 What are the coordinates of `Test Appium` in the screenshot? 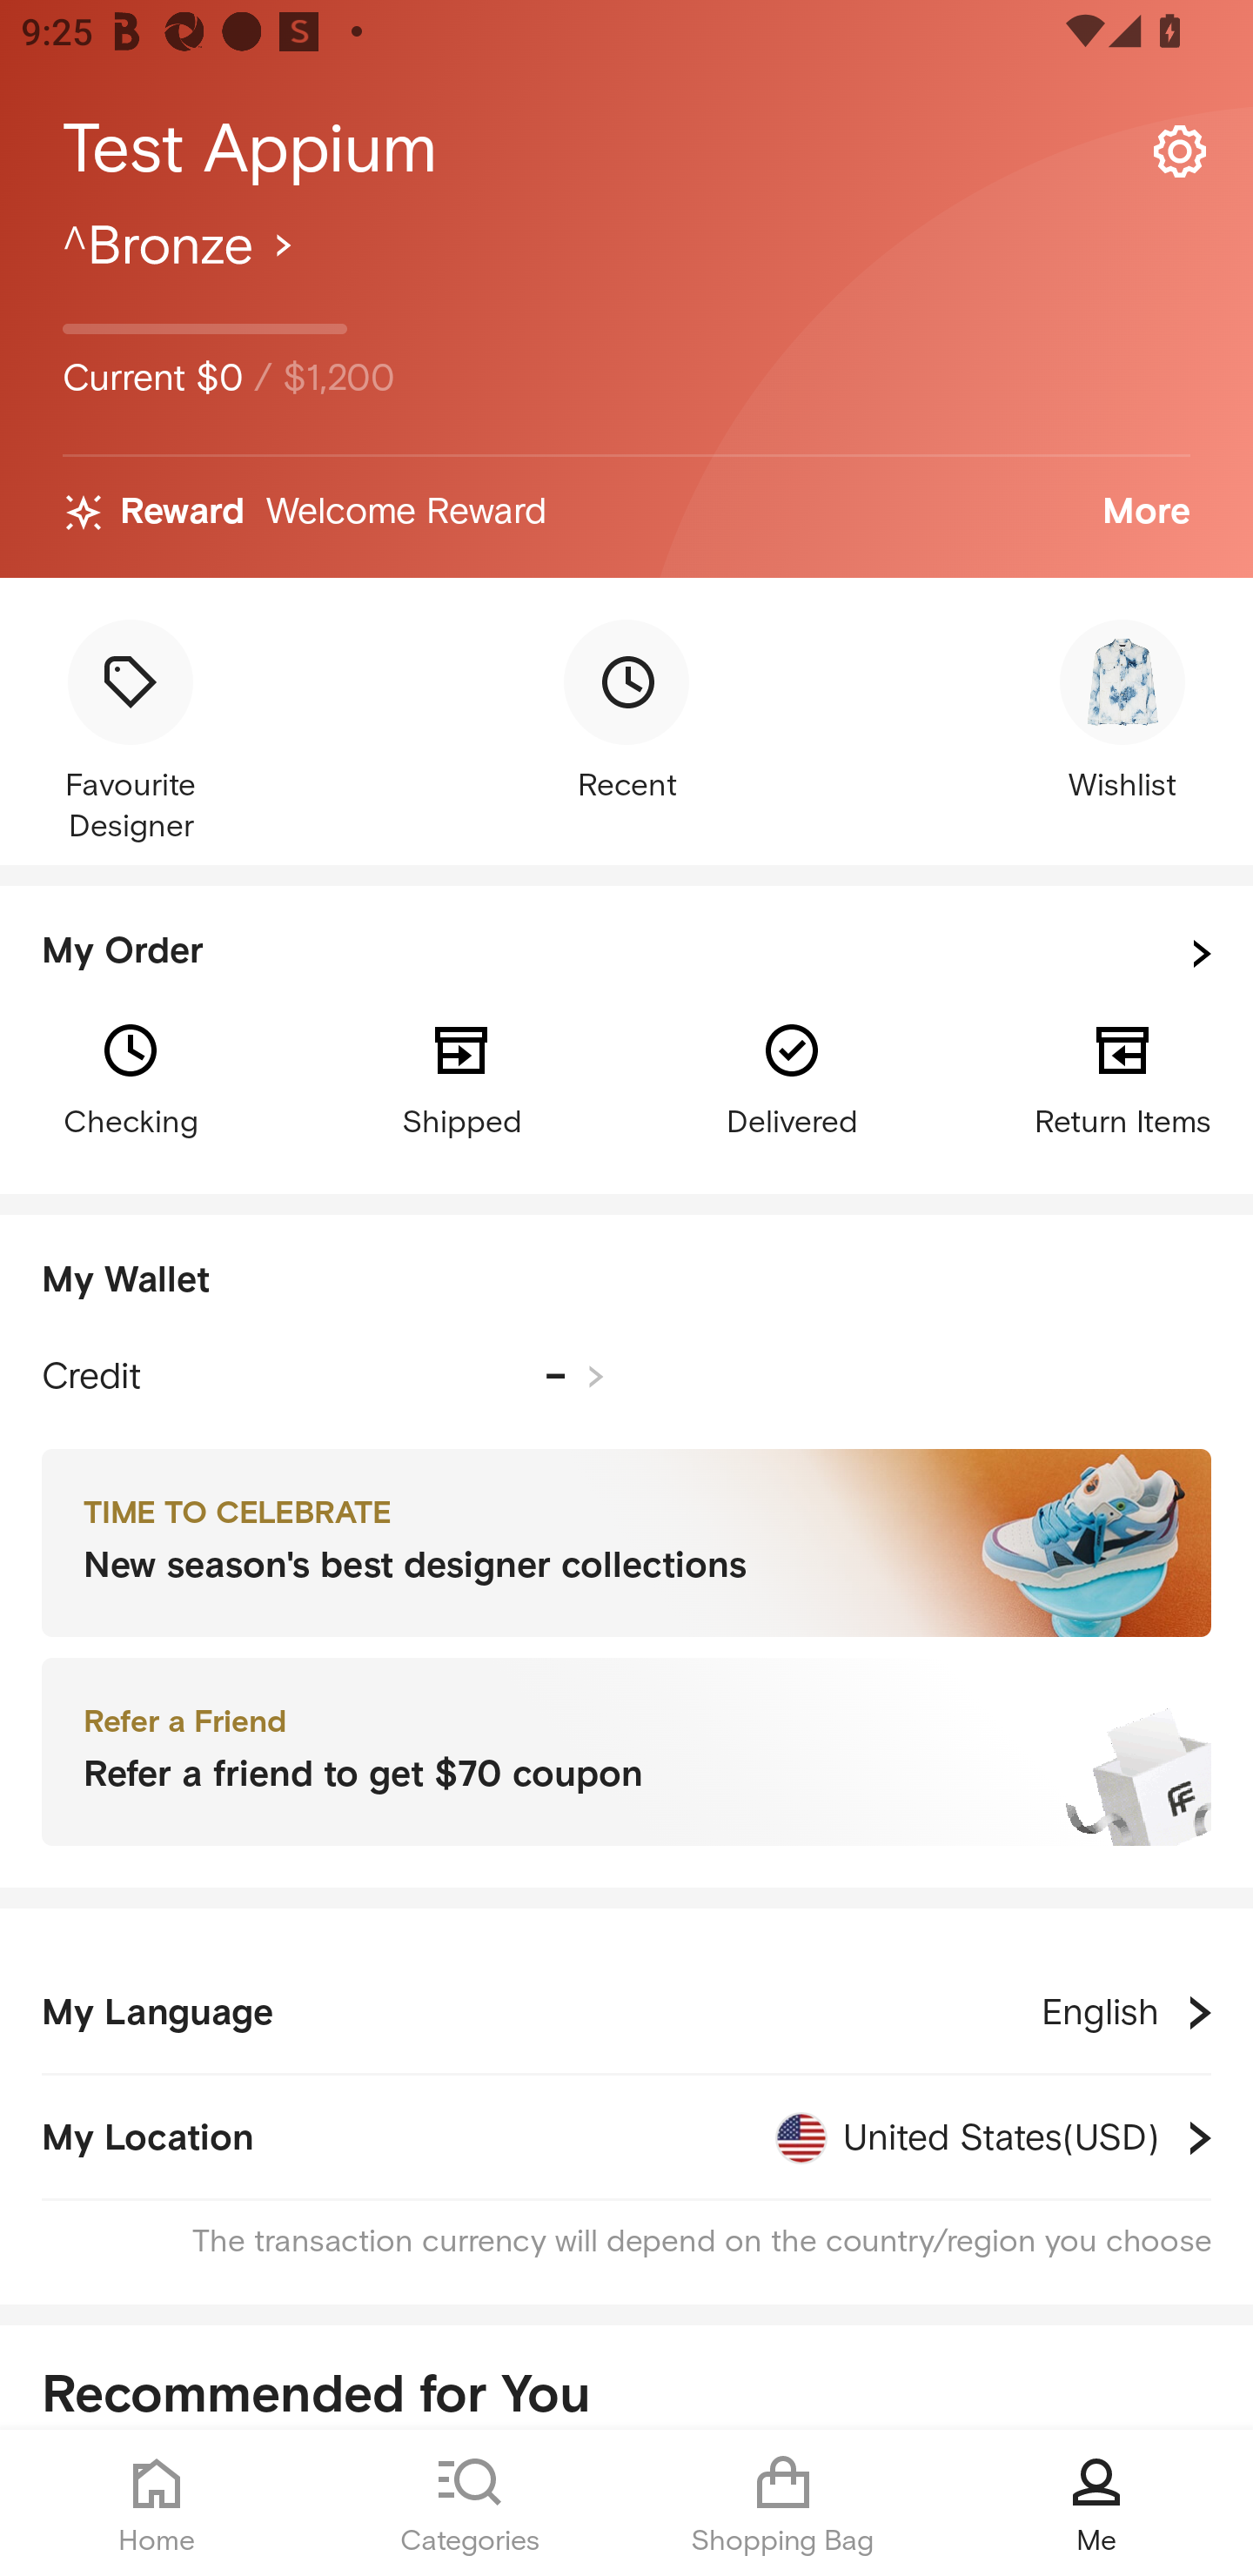 It's located at (626, 150).